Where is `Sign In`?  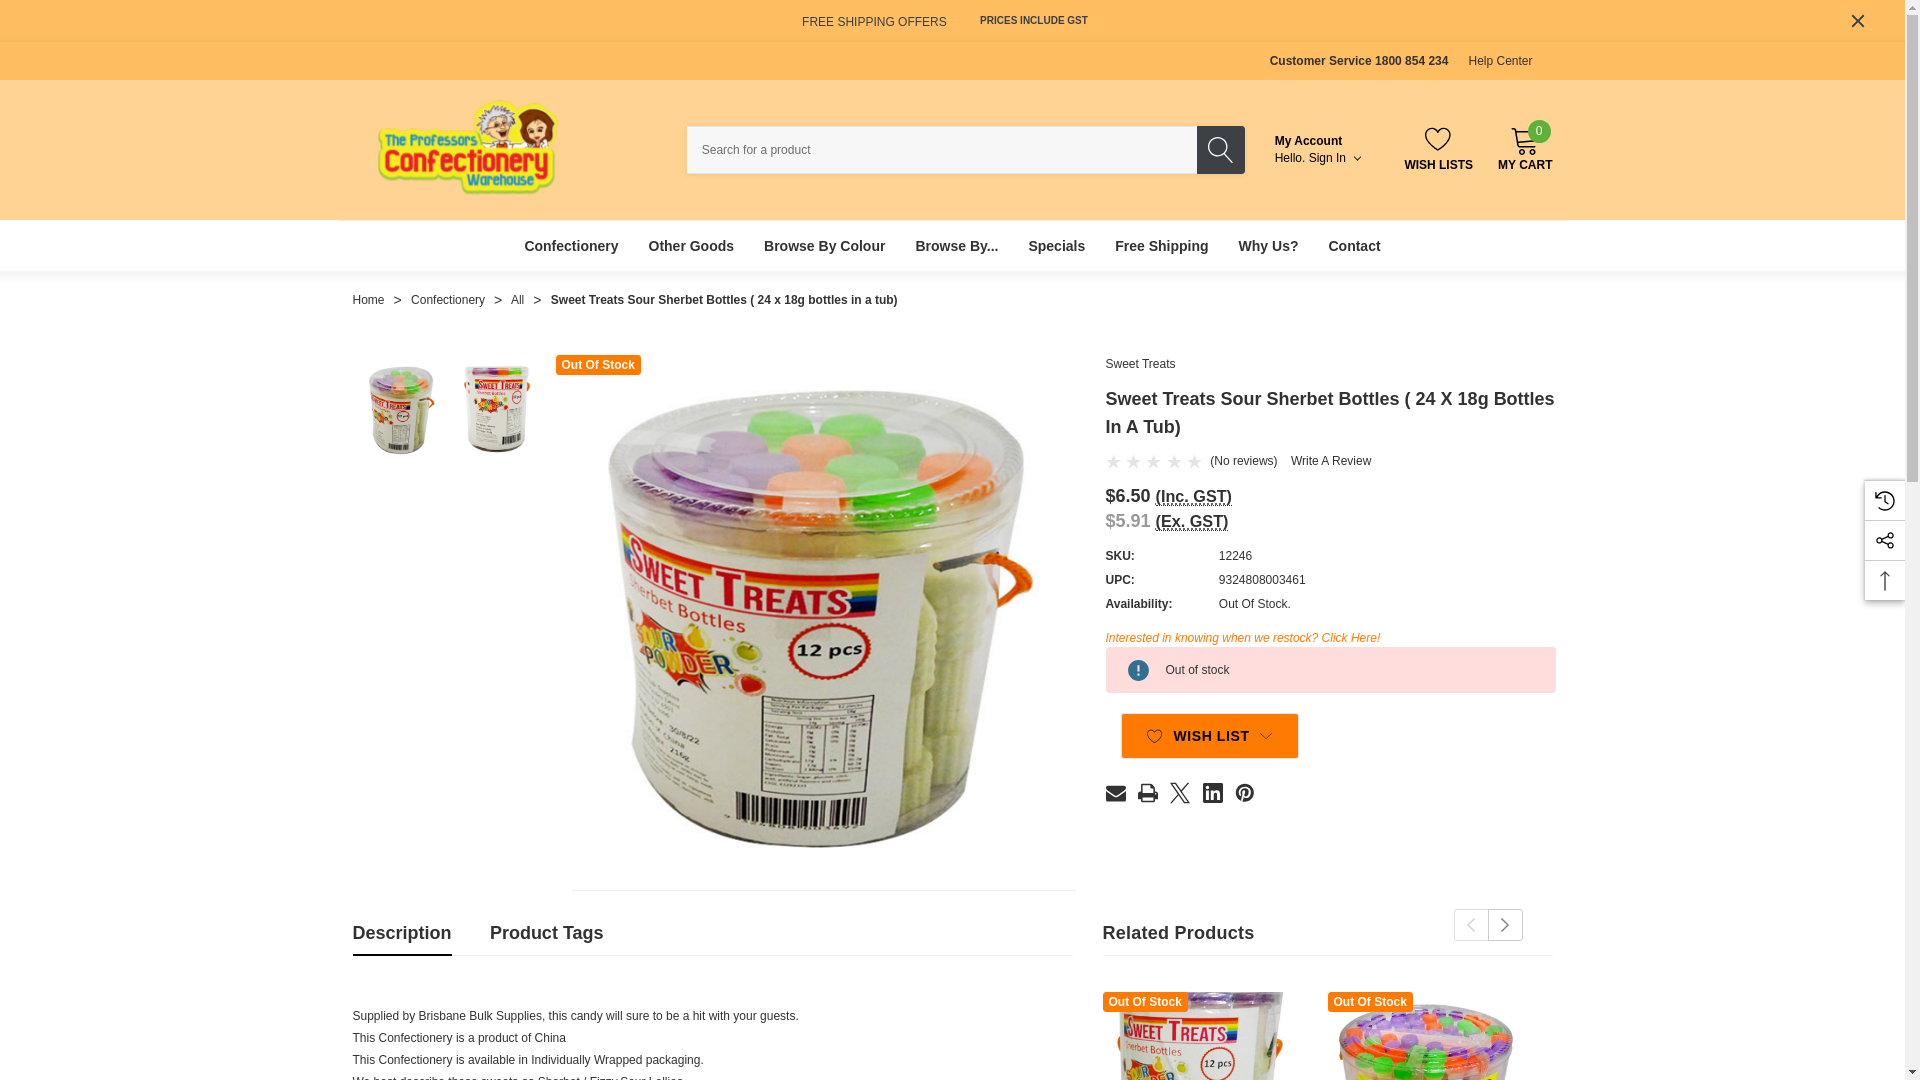
Sign In is located at coordinates (1337, 158).